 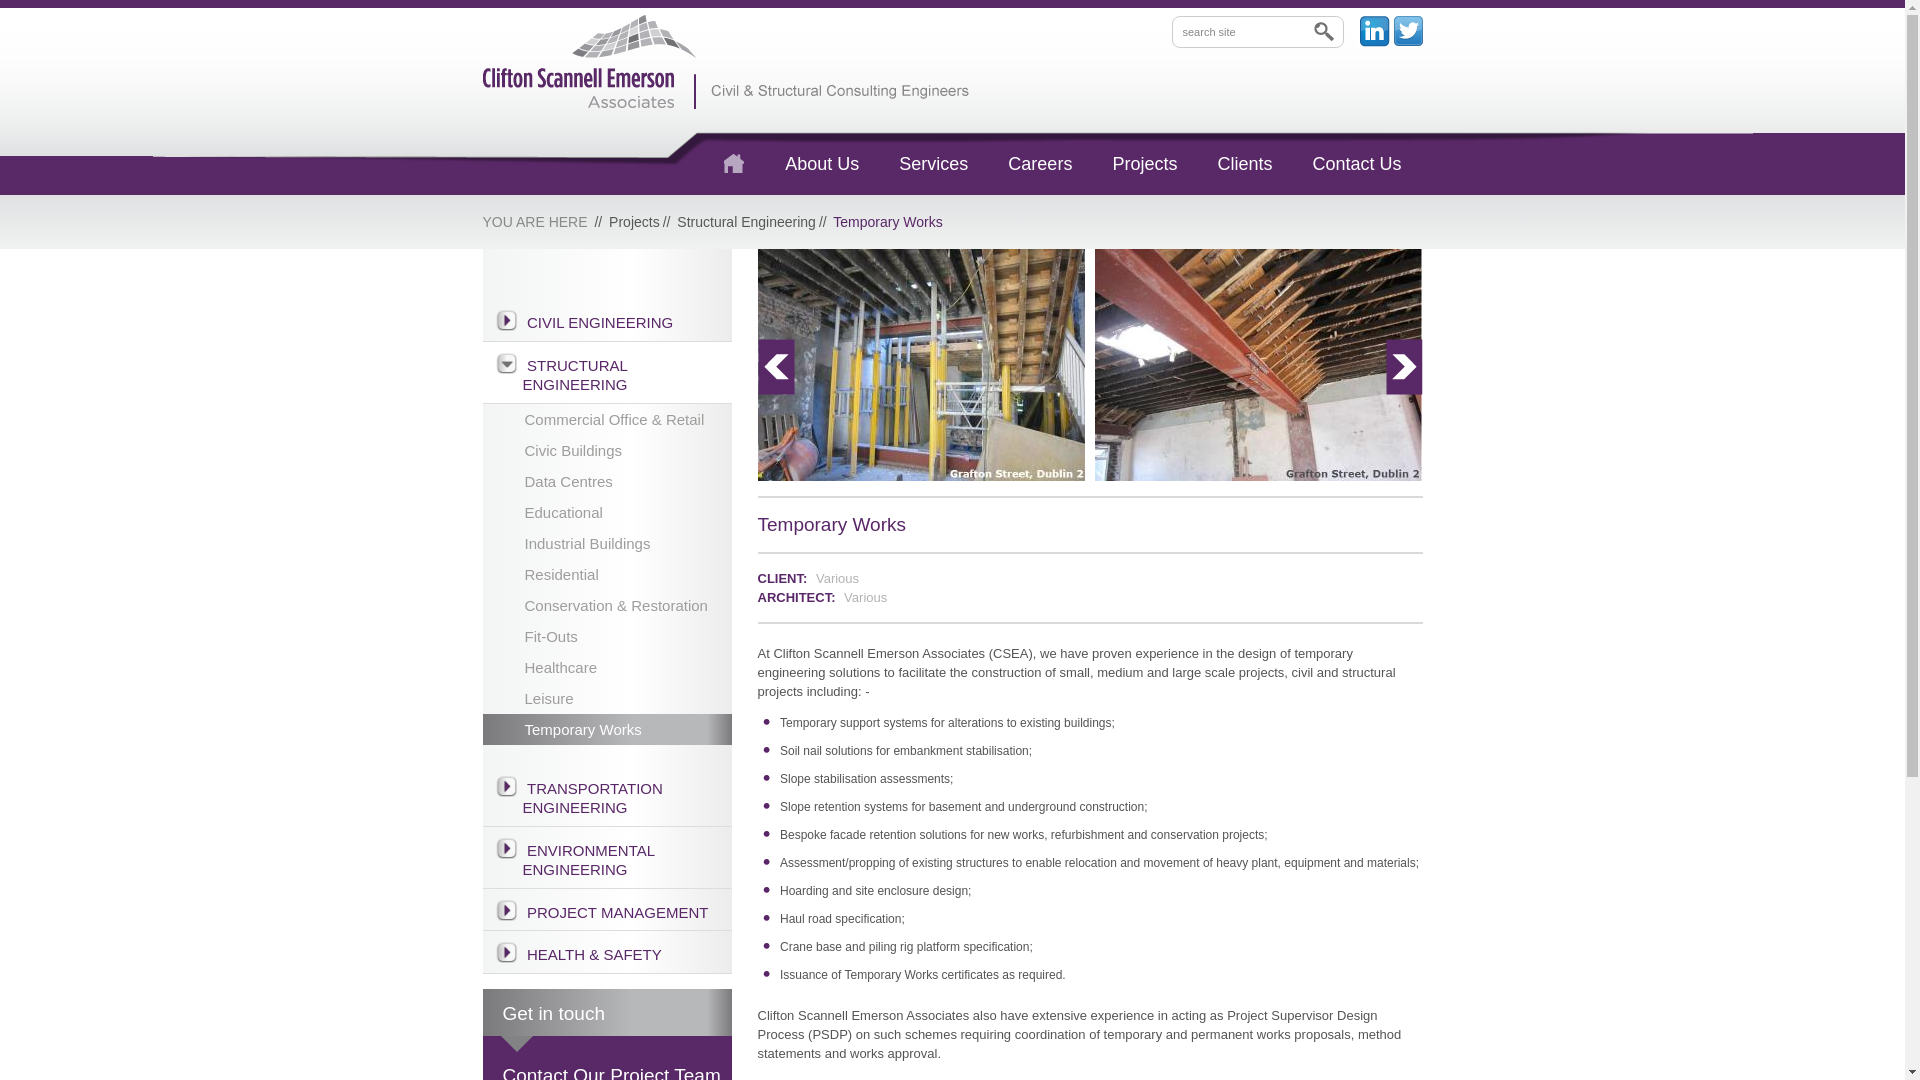 What do you see at coordinates (934, 164) in the screenshot?
I see `Services` at bounding box center [934, 164].